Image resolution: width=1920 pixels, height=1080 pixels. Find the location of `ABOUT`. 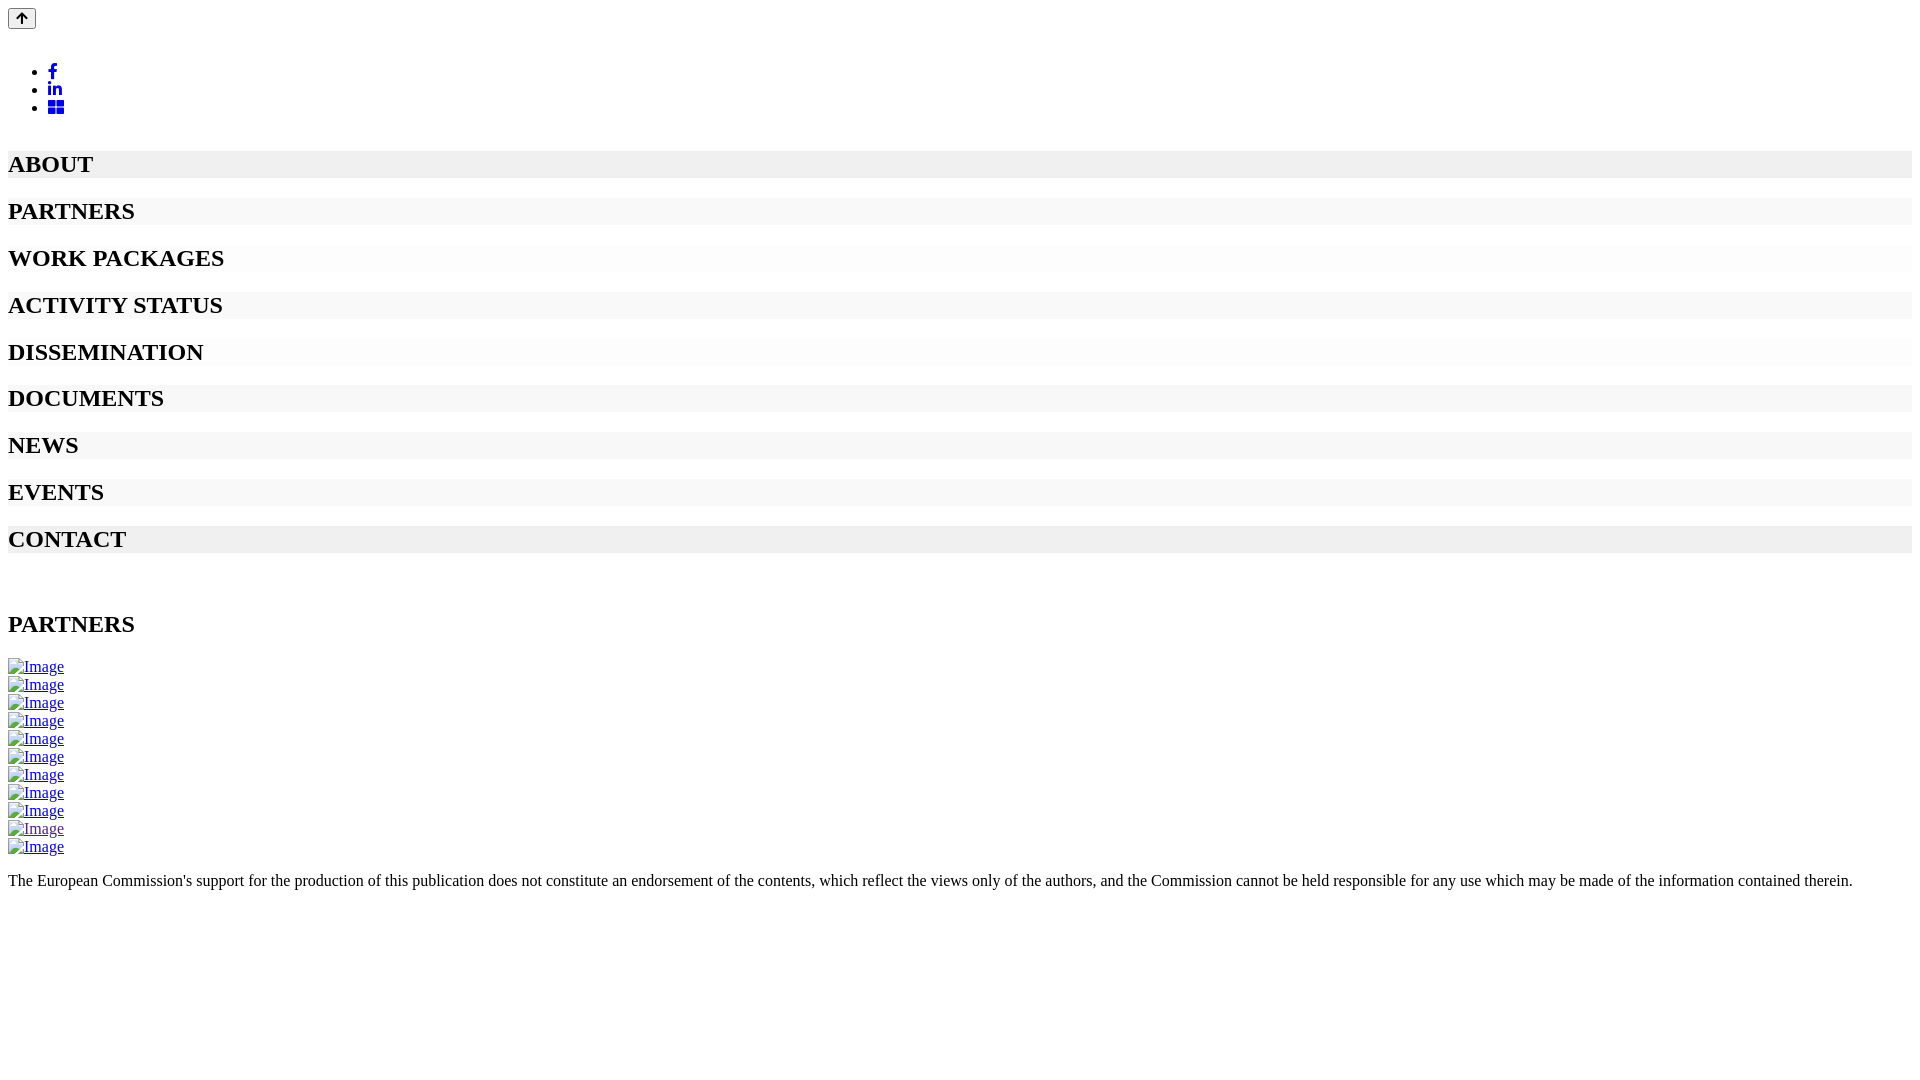

ABOUT is located at coordinates (960, 164).